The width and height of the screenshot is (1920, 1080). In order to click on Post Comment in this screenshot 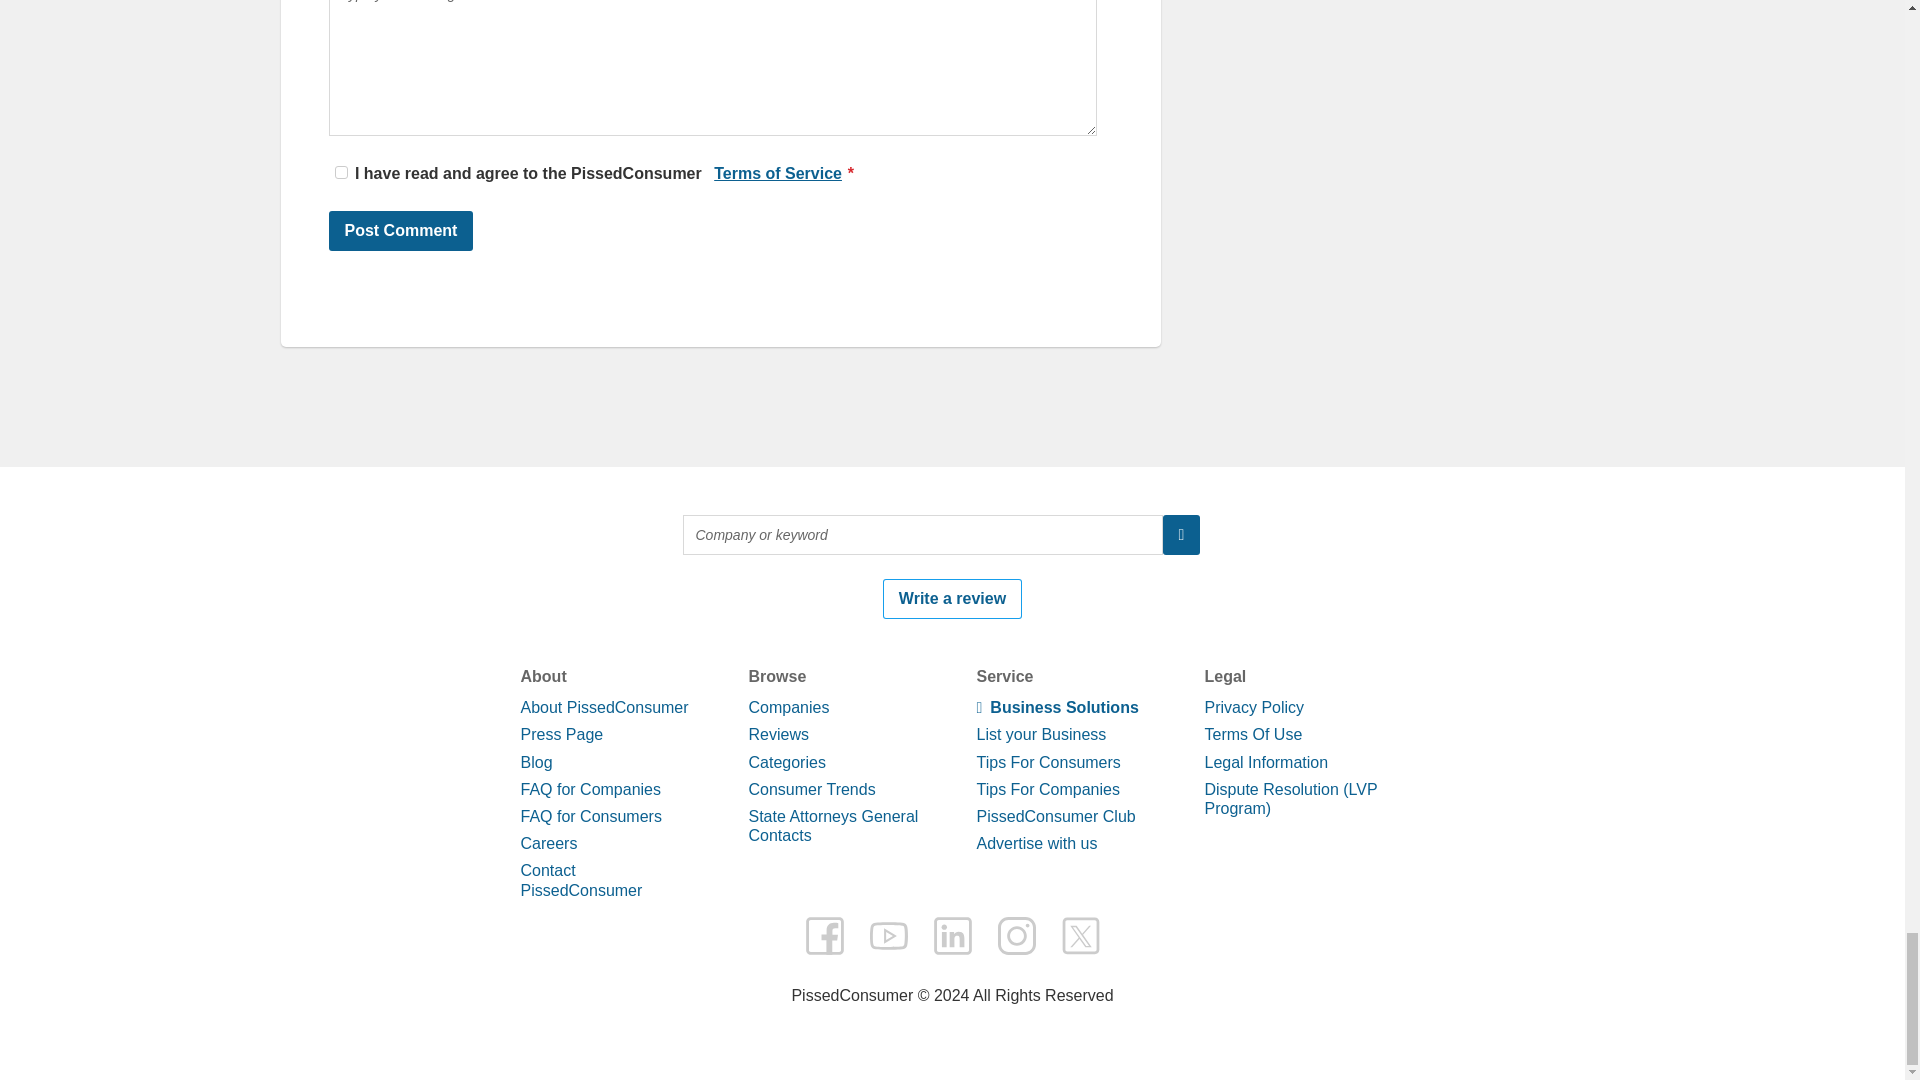, I will do `click(400, 230)`.